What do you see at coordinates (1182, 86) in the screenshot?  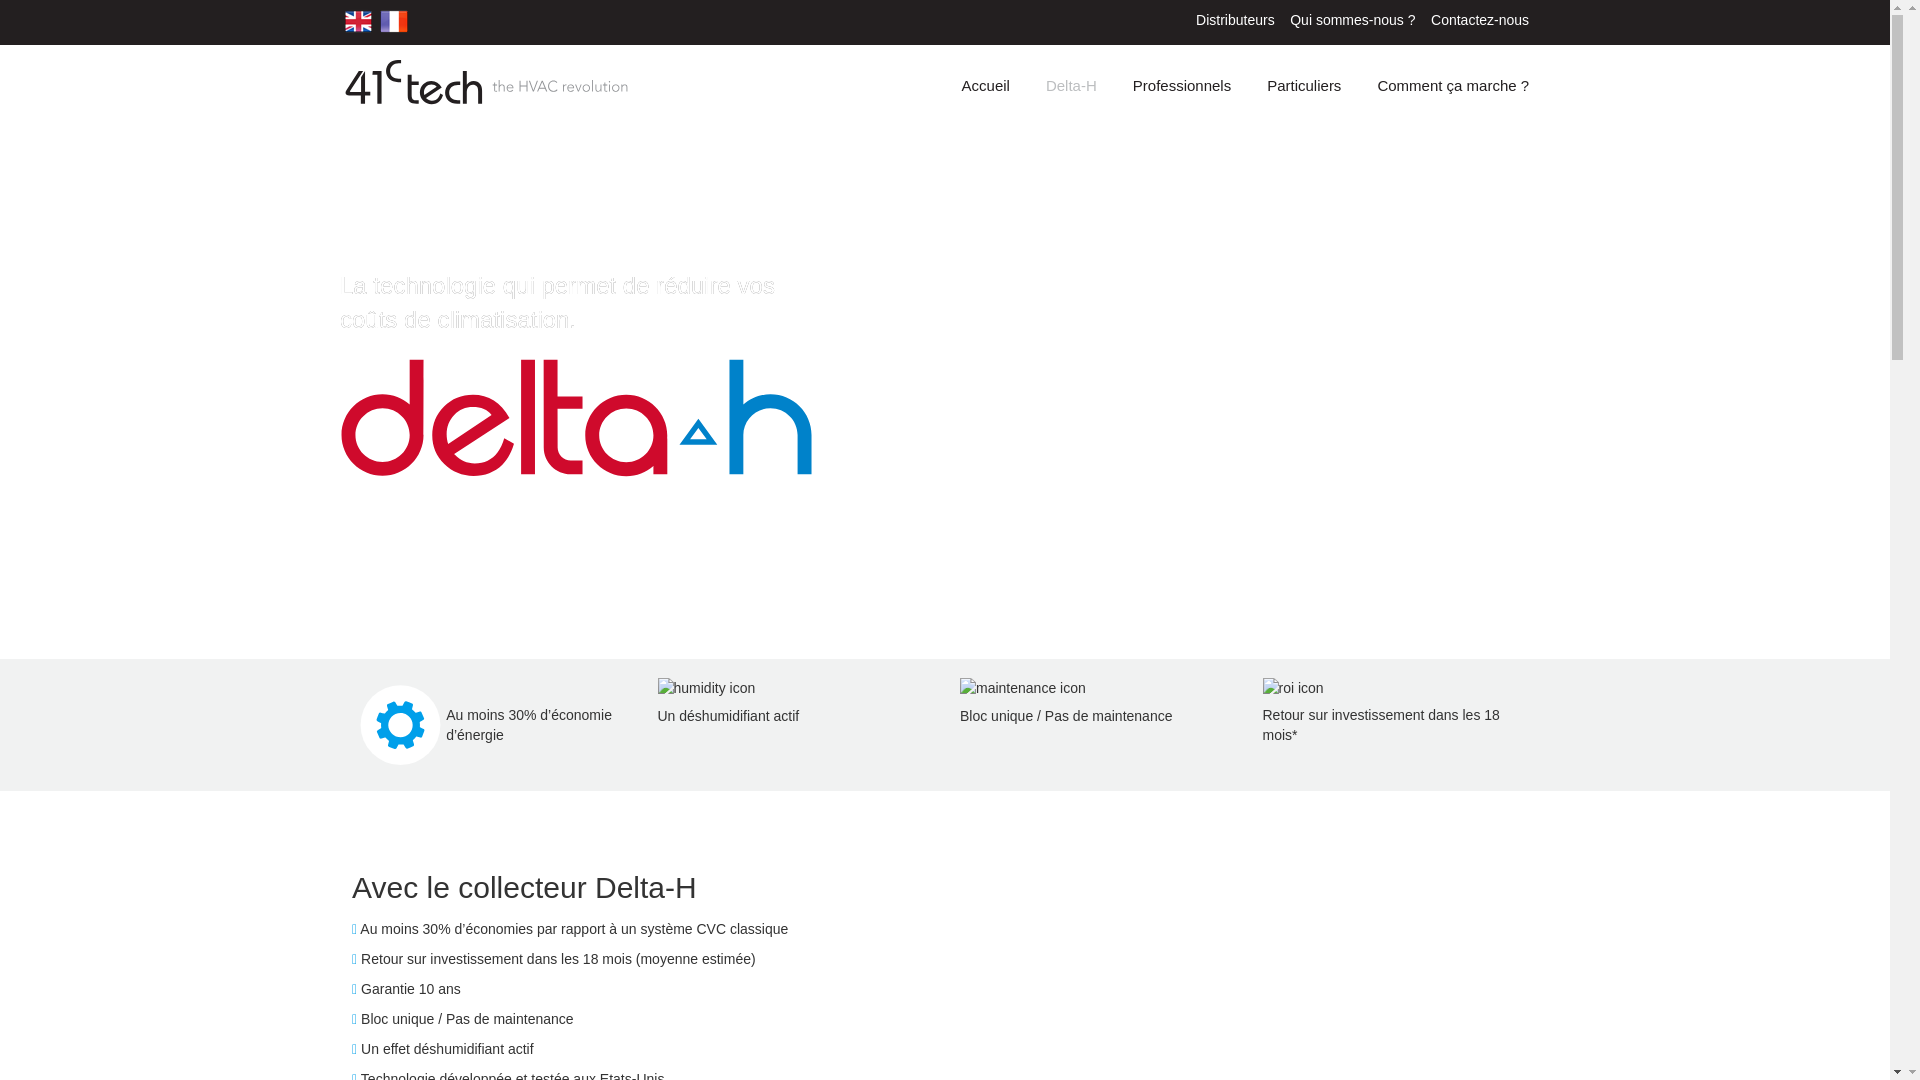 I see `Professionnels` at bounding box center [1182, 86].